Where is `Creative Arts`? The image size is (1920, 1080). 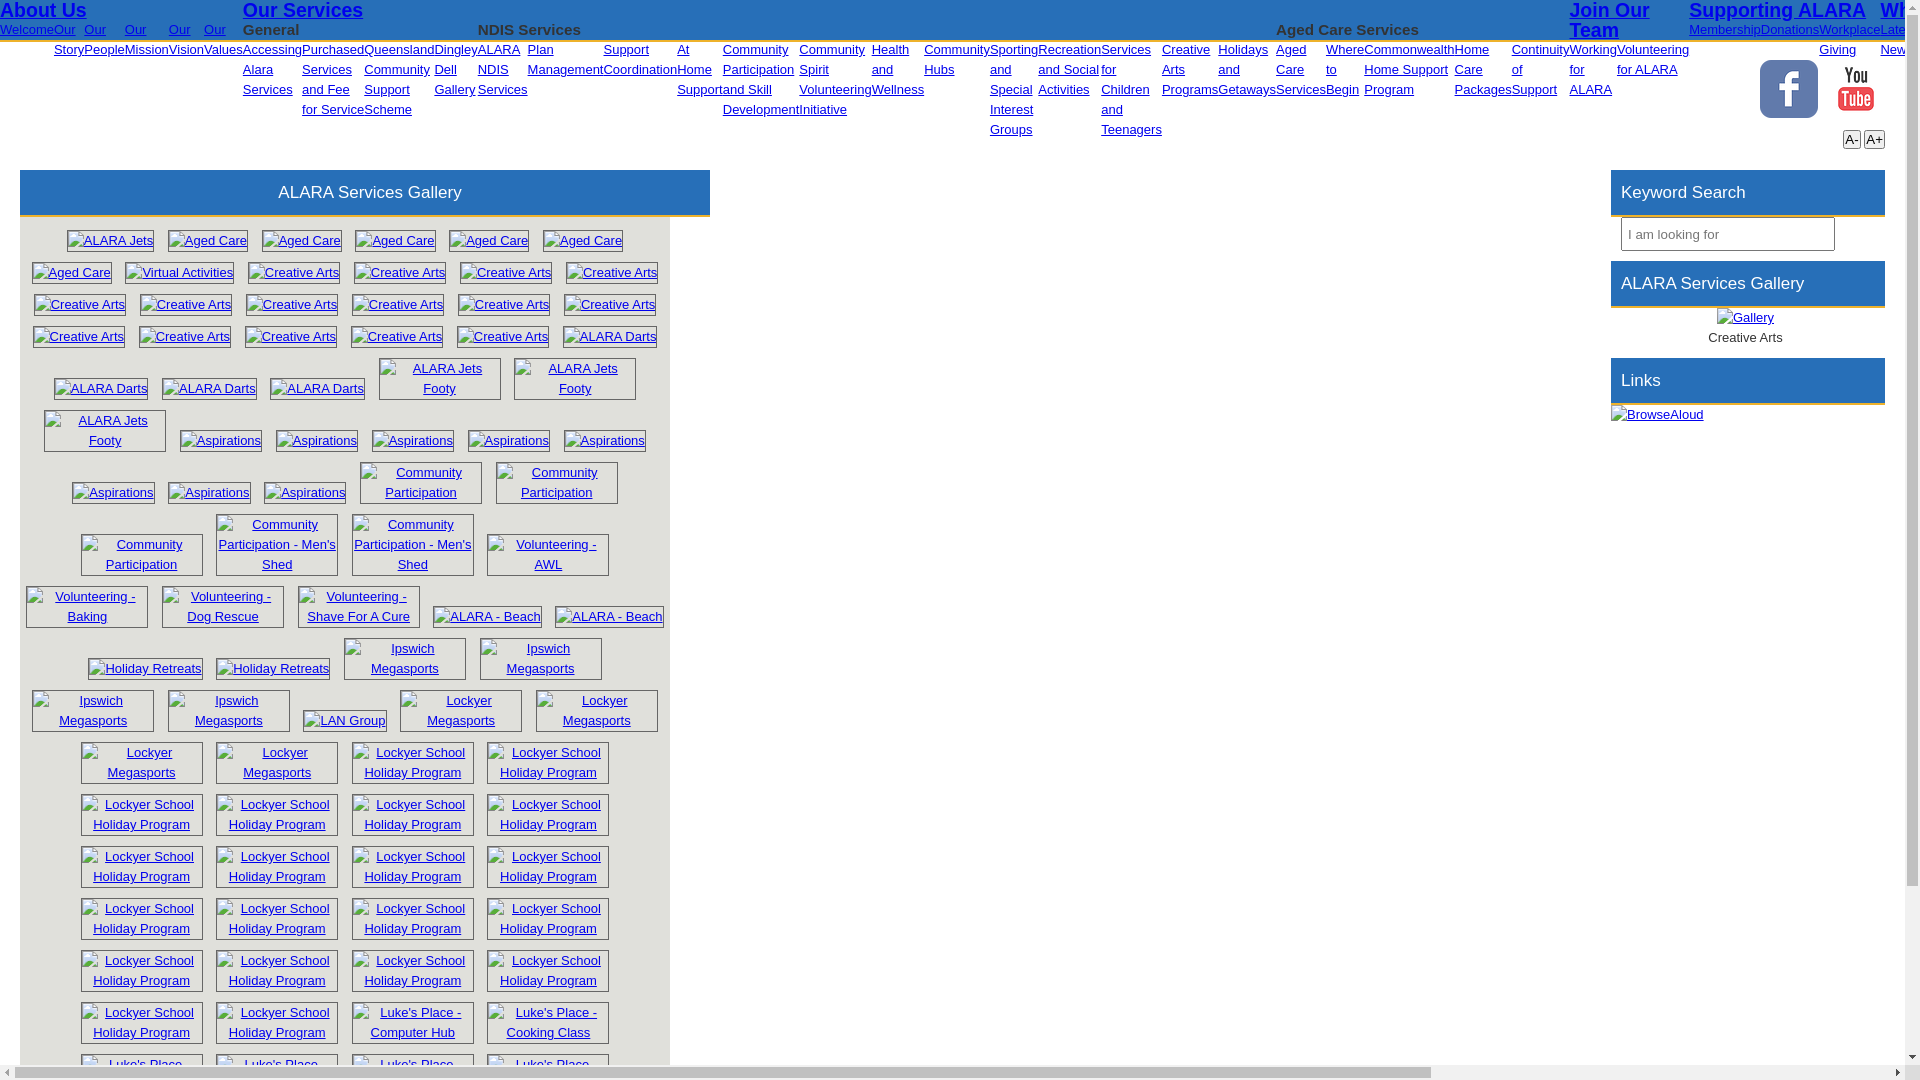 Creative Arts is located at coordinates (79, 336).